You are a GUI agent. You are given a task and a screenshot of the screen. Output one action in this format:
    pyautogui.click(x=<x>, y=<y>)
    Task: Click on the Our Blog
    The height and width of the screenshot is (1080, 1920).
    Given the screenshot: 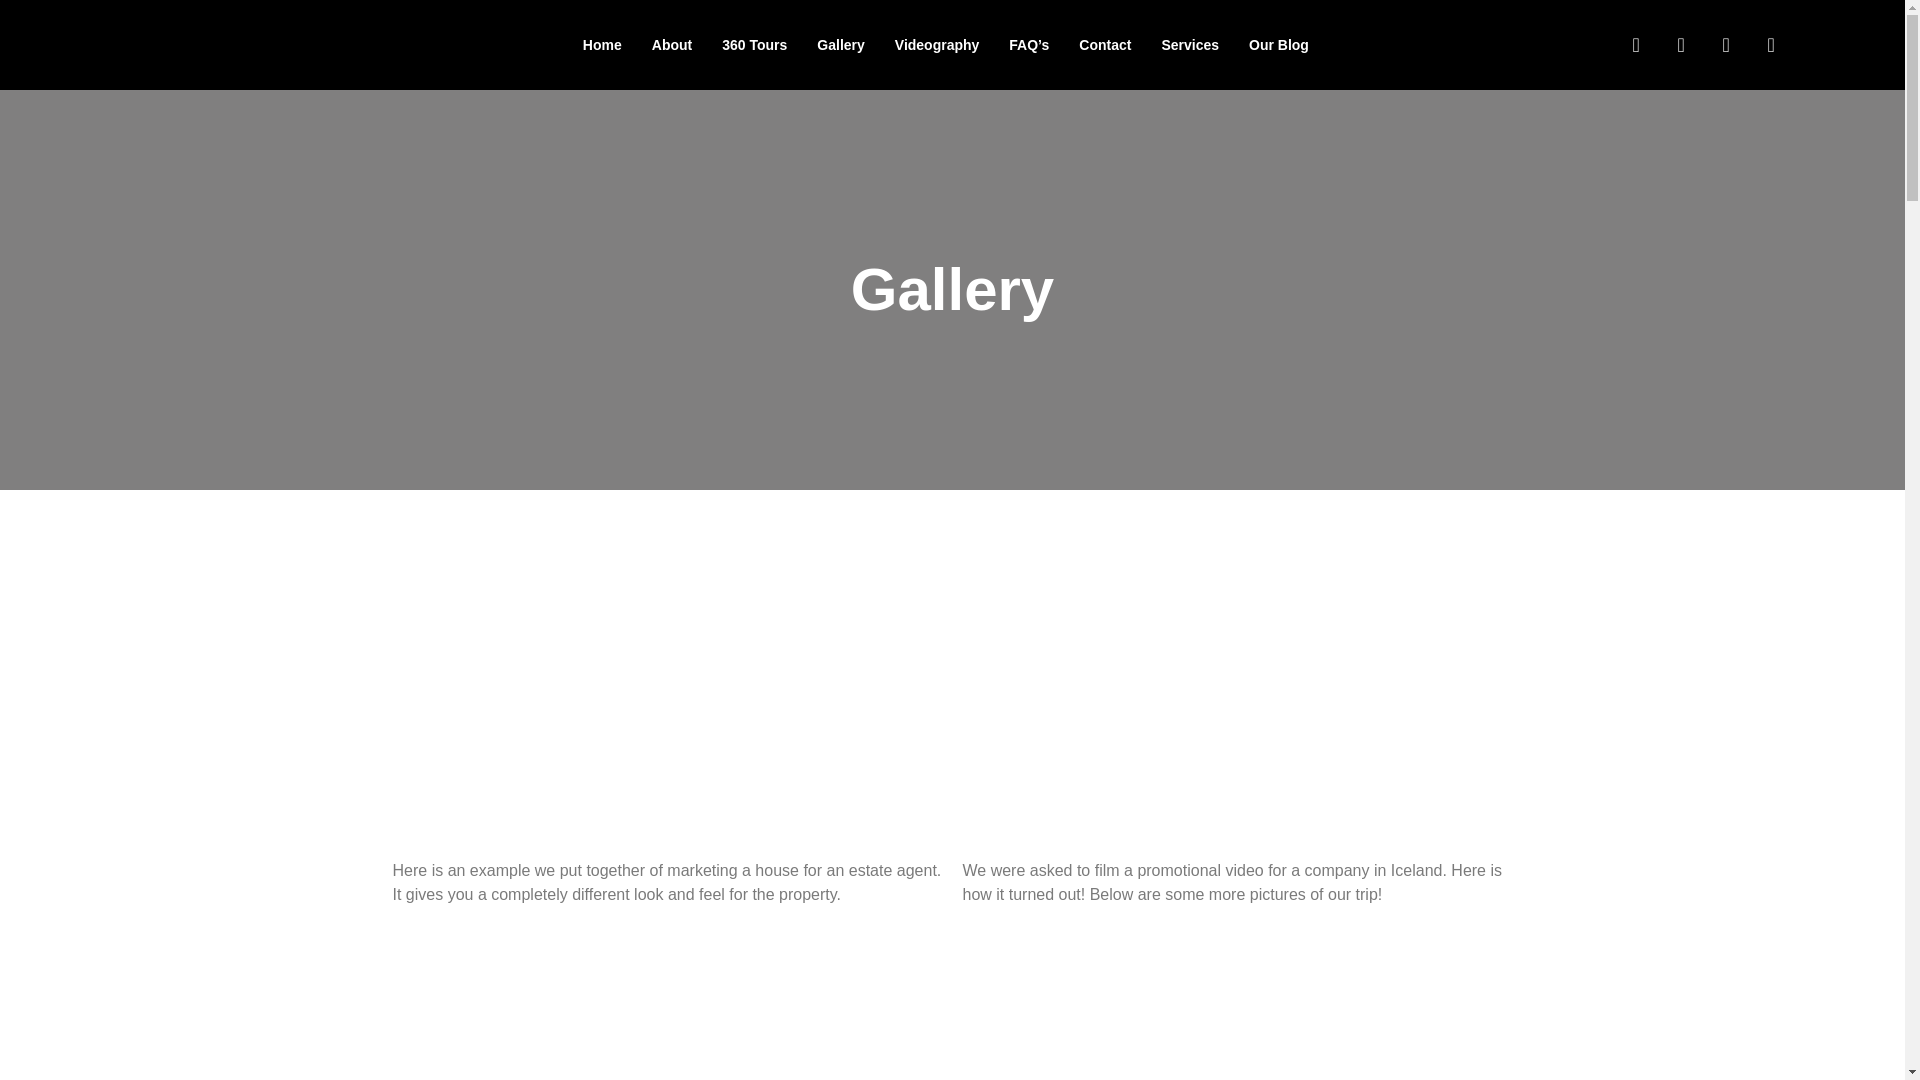 What is the action you would take?
    pyautogui.click(x=1279, y=44)
    